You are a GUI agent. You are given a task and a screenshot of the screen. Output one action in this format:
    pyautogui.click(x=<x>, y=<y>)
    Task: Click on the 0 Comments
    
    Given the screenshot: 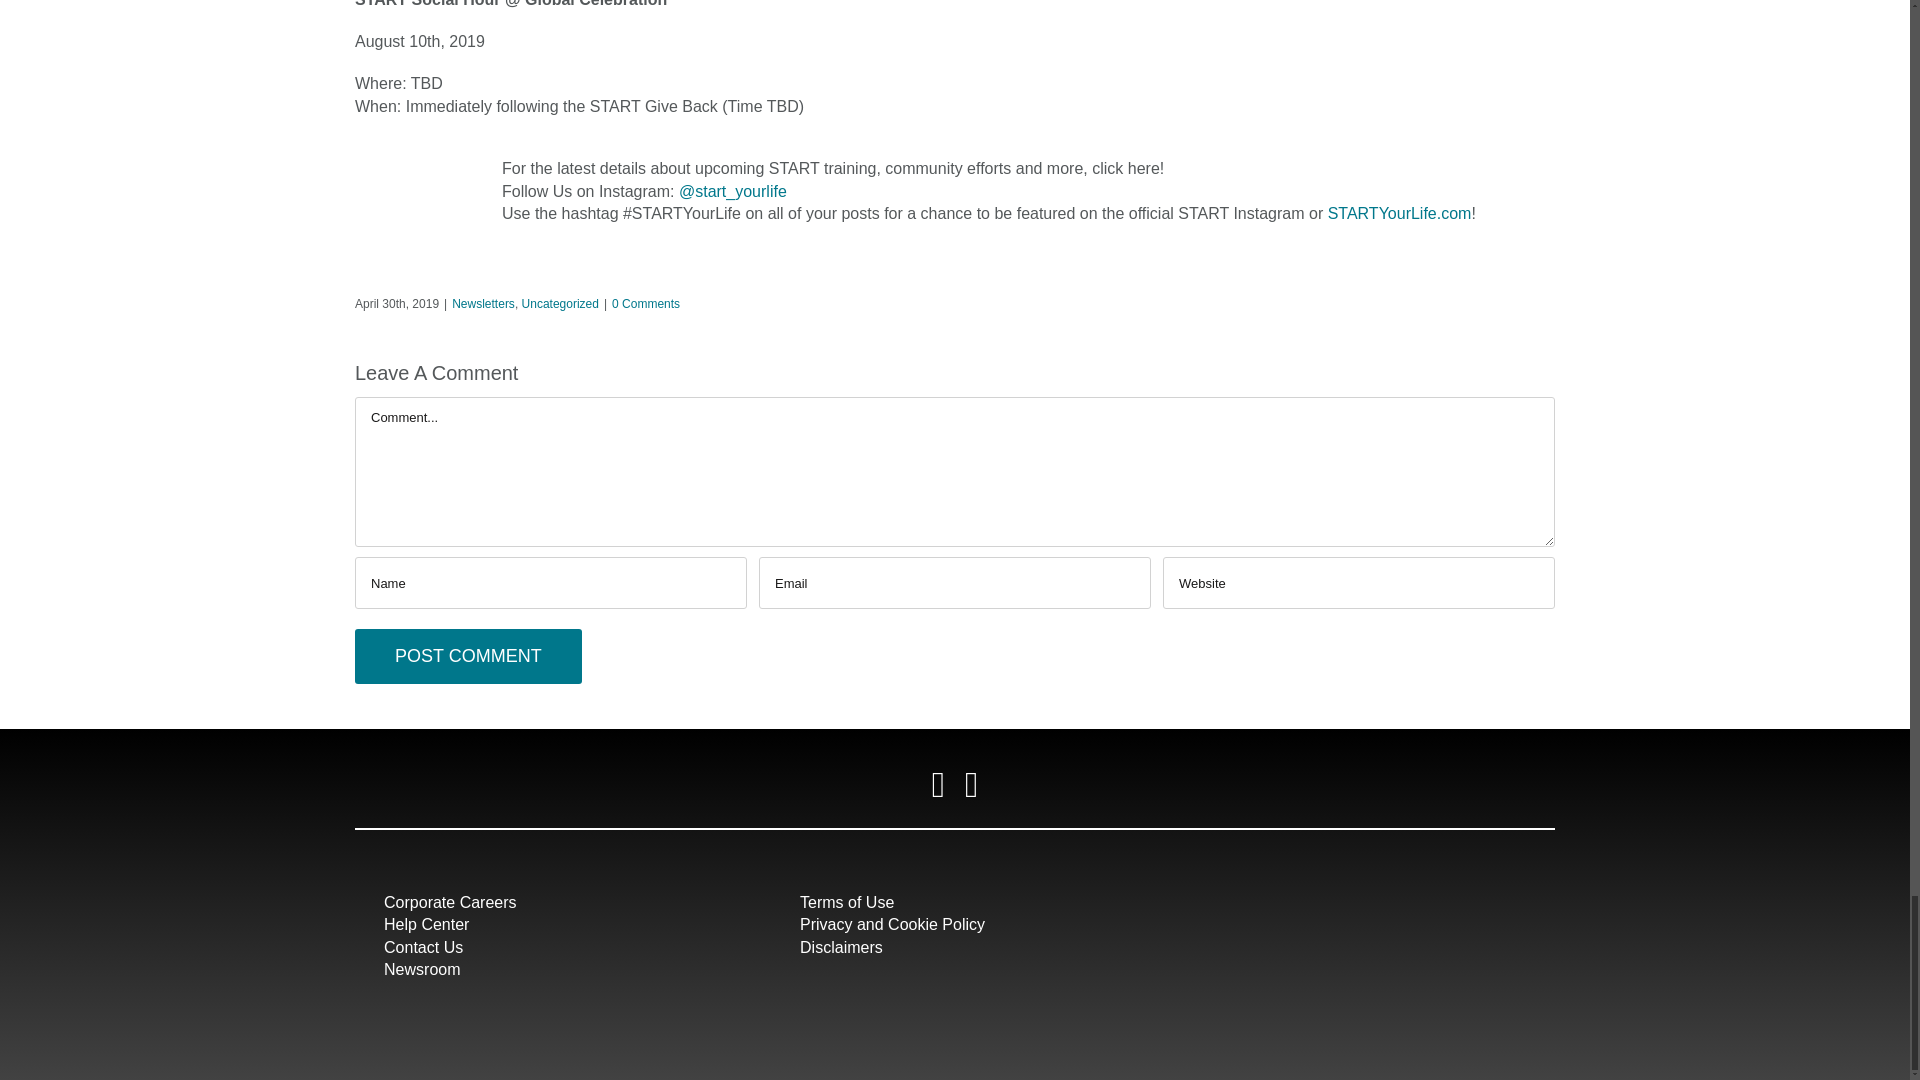 What is the action you would take?
    pyautogui.click(x=646, y=304)
    